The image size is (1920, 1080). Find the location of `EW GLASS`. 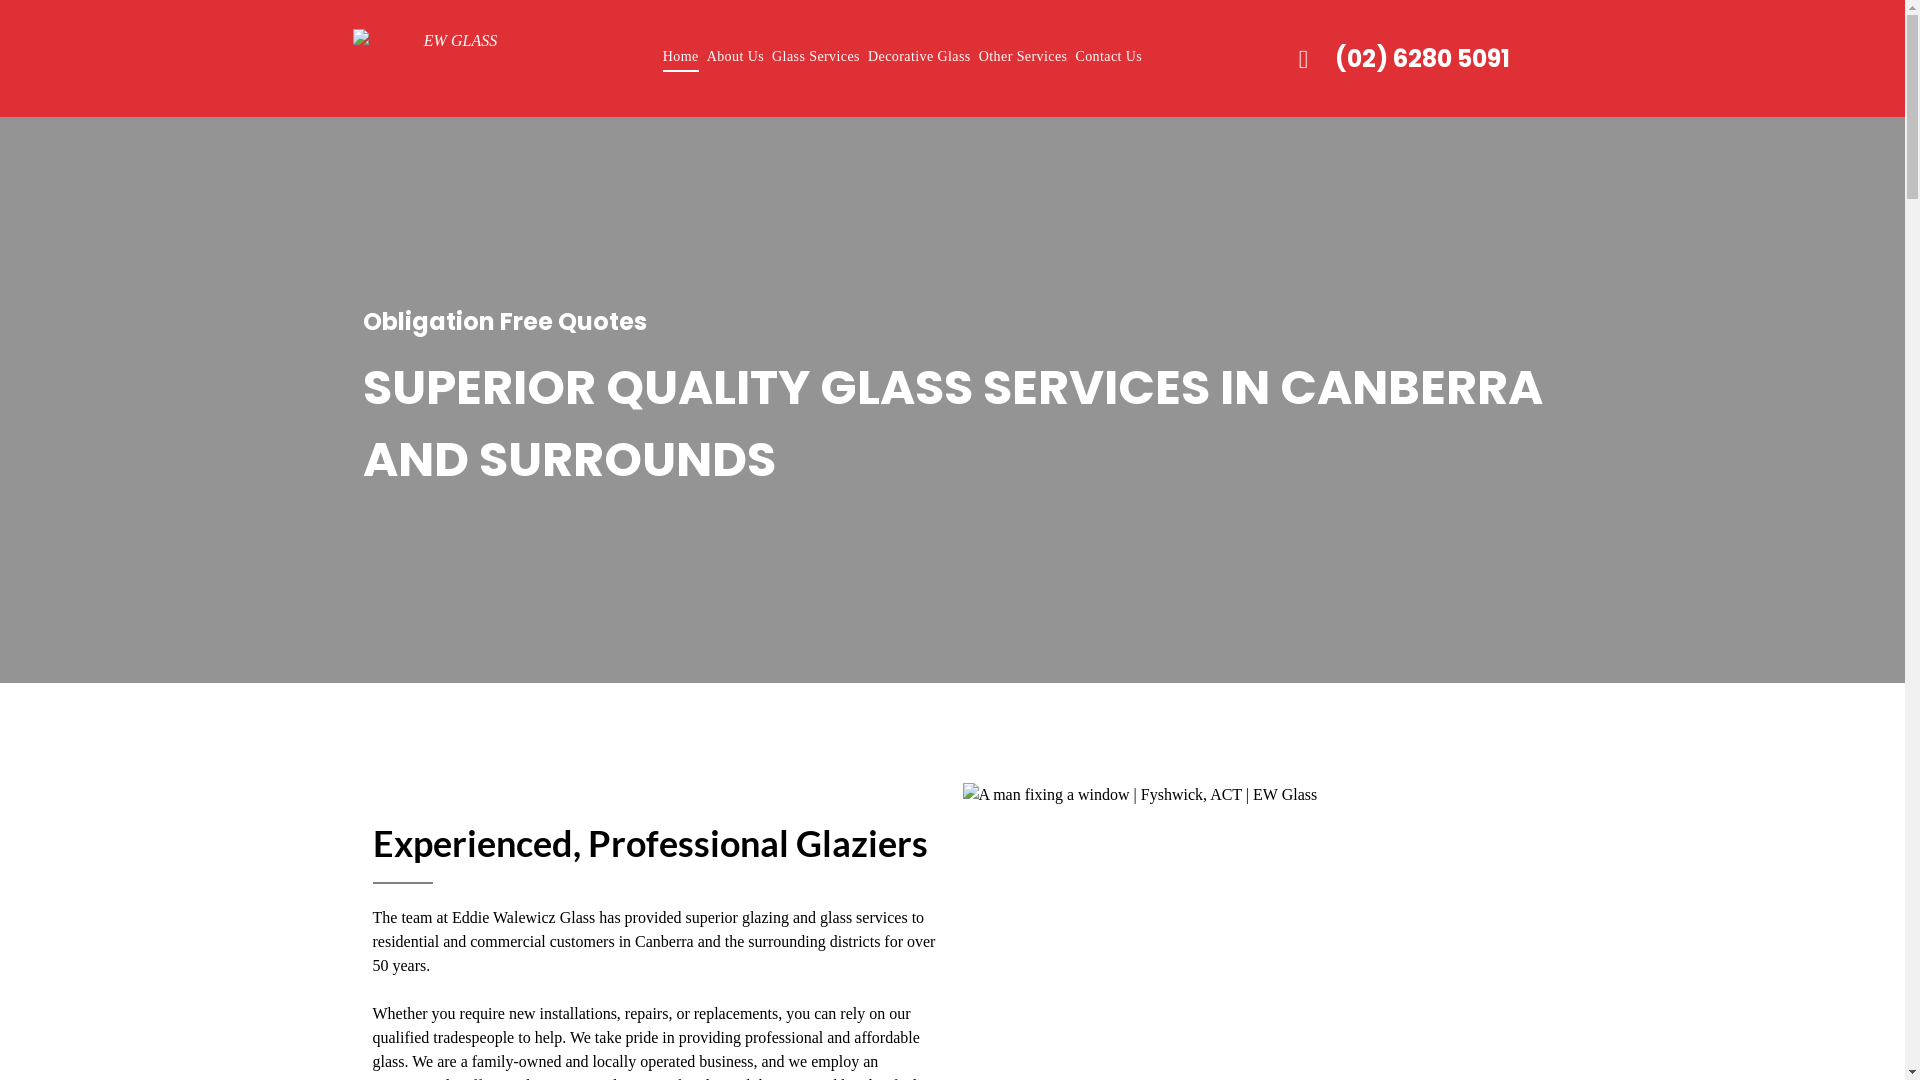

EW GLASS is located at coordinates (452, 56).